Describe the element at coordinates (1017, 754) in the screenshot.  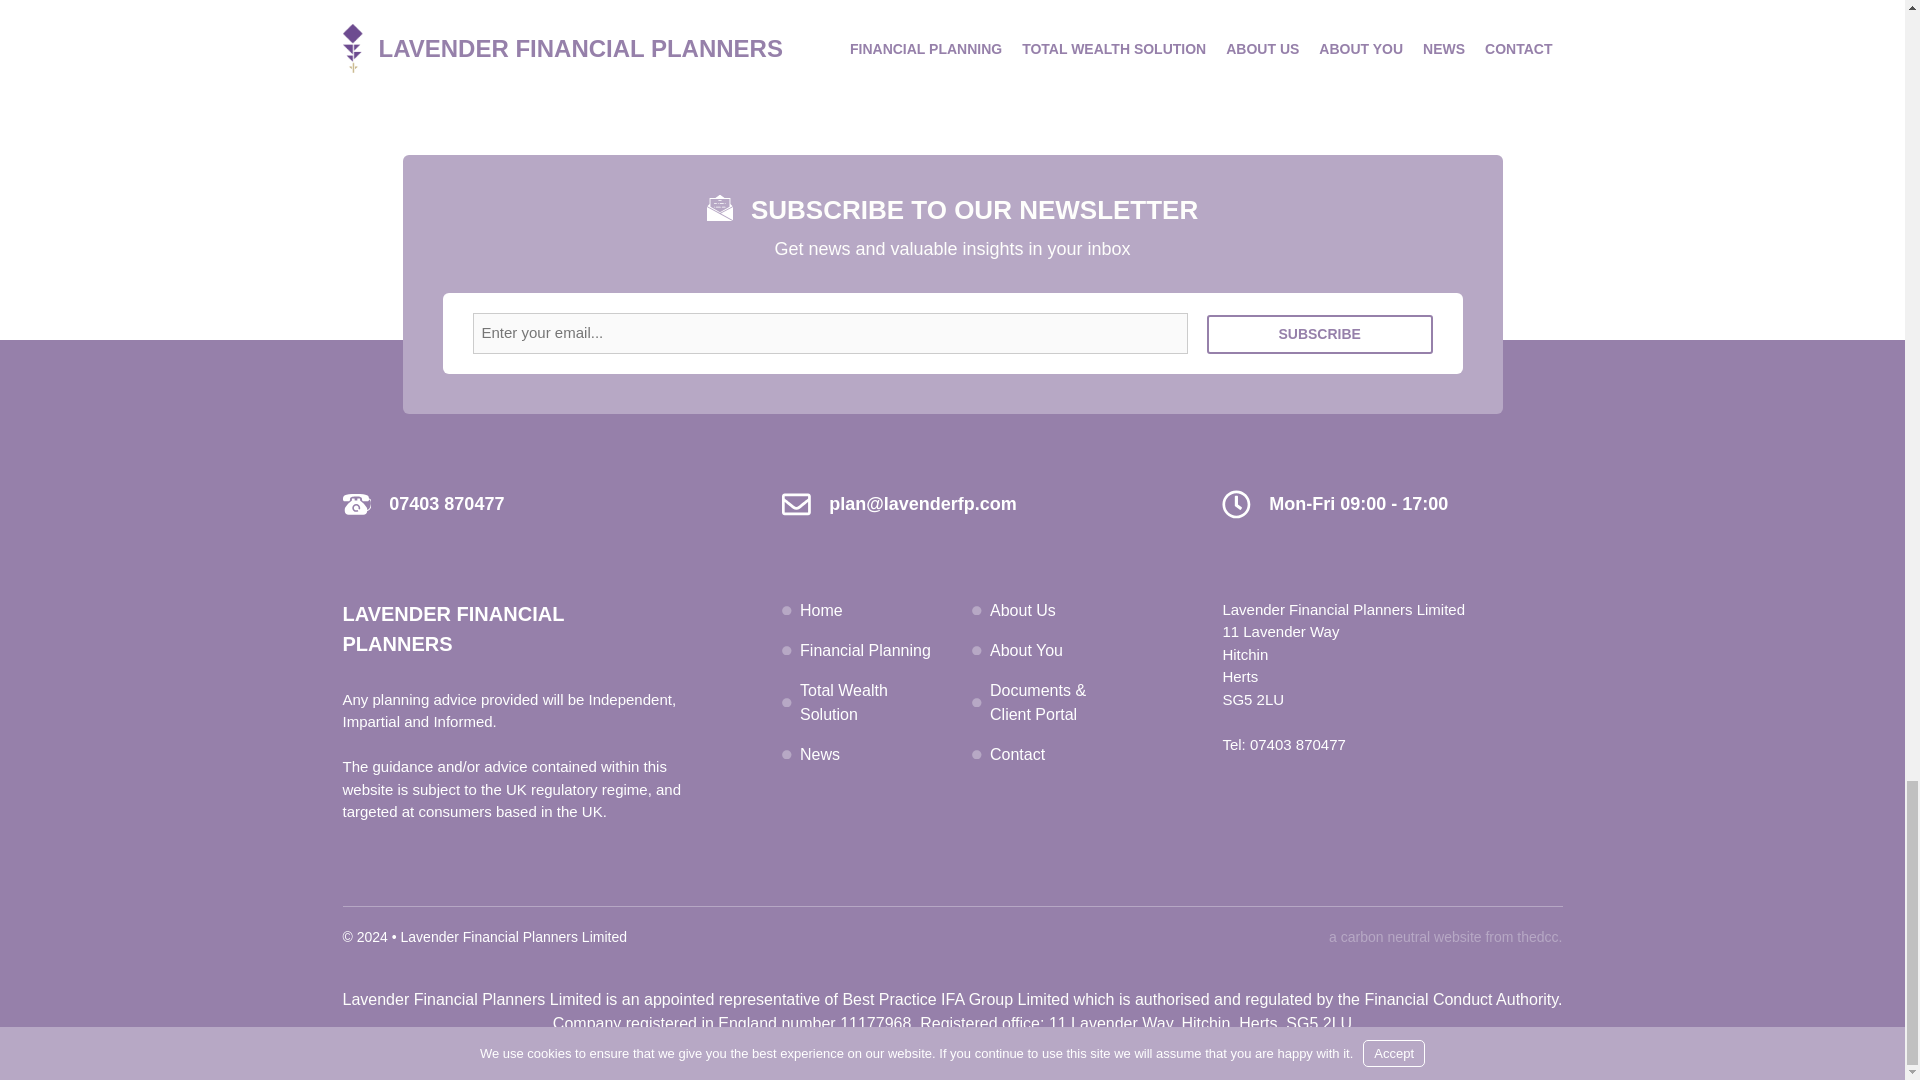
I see `Contact` at that location.